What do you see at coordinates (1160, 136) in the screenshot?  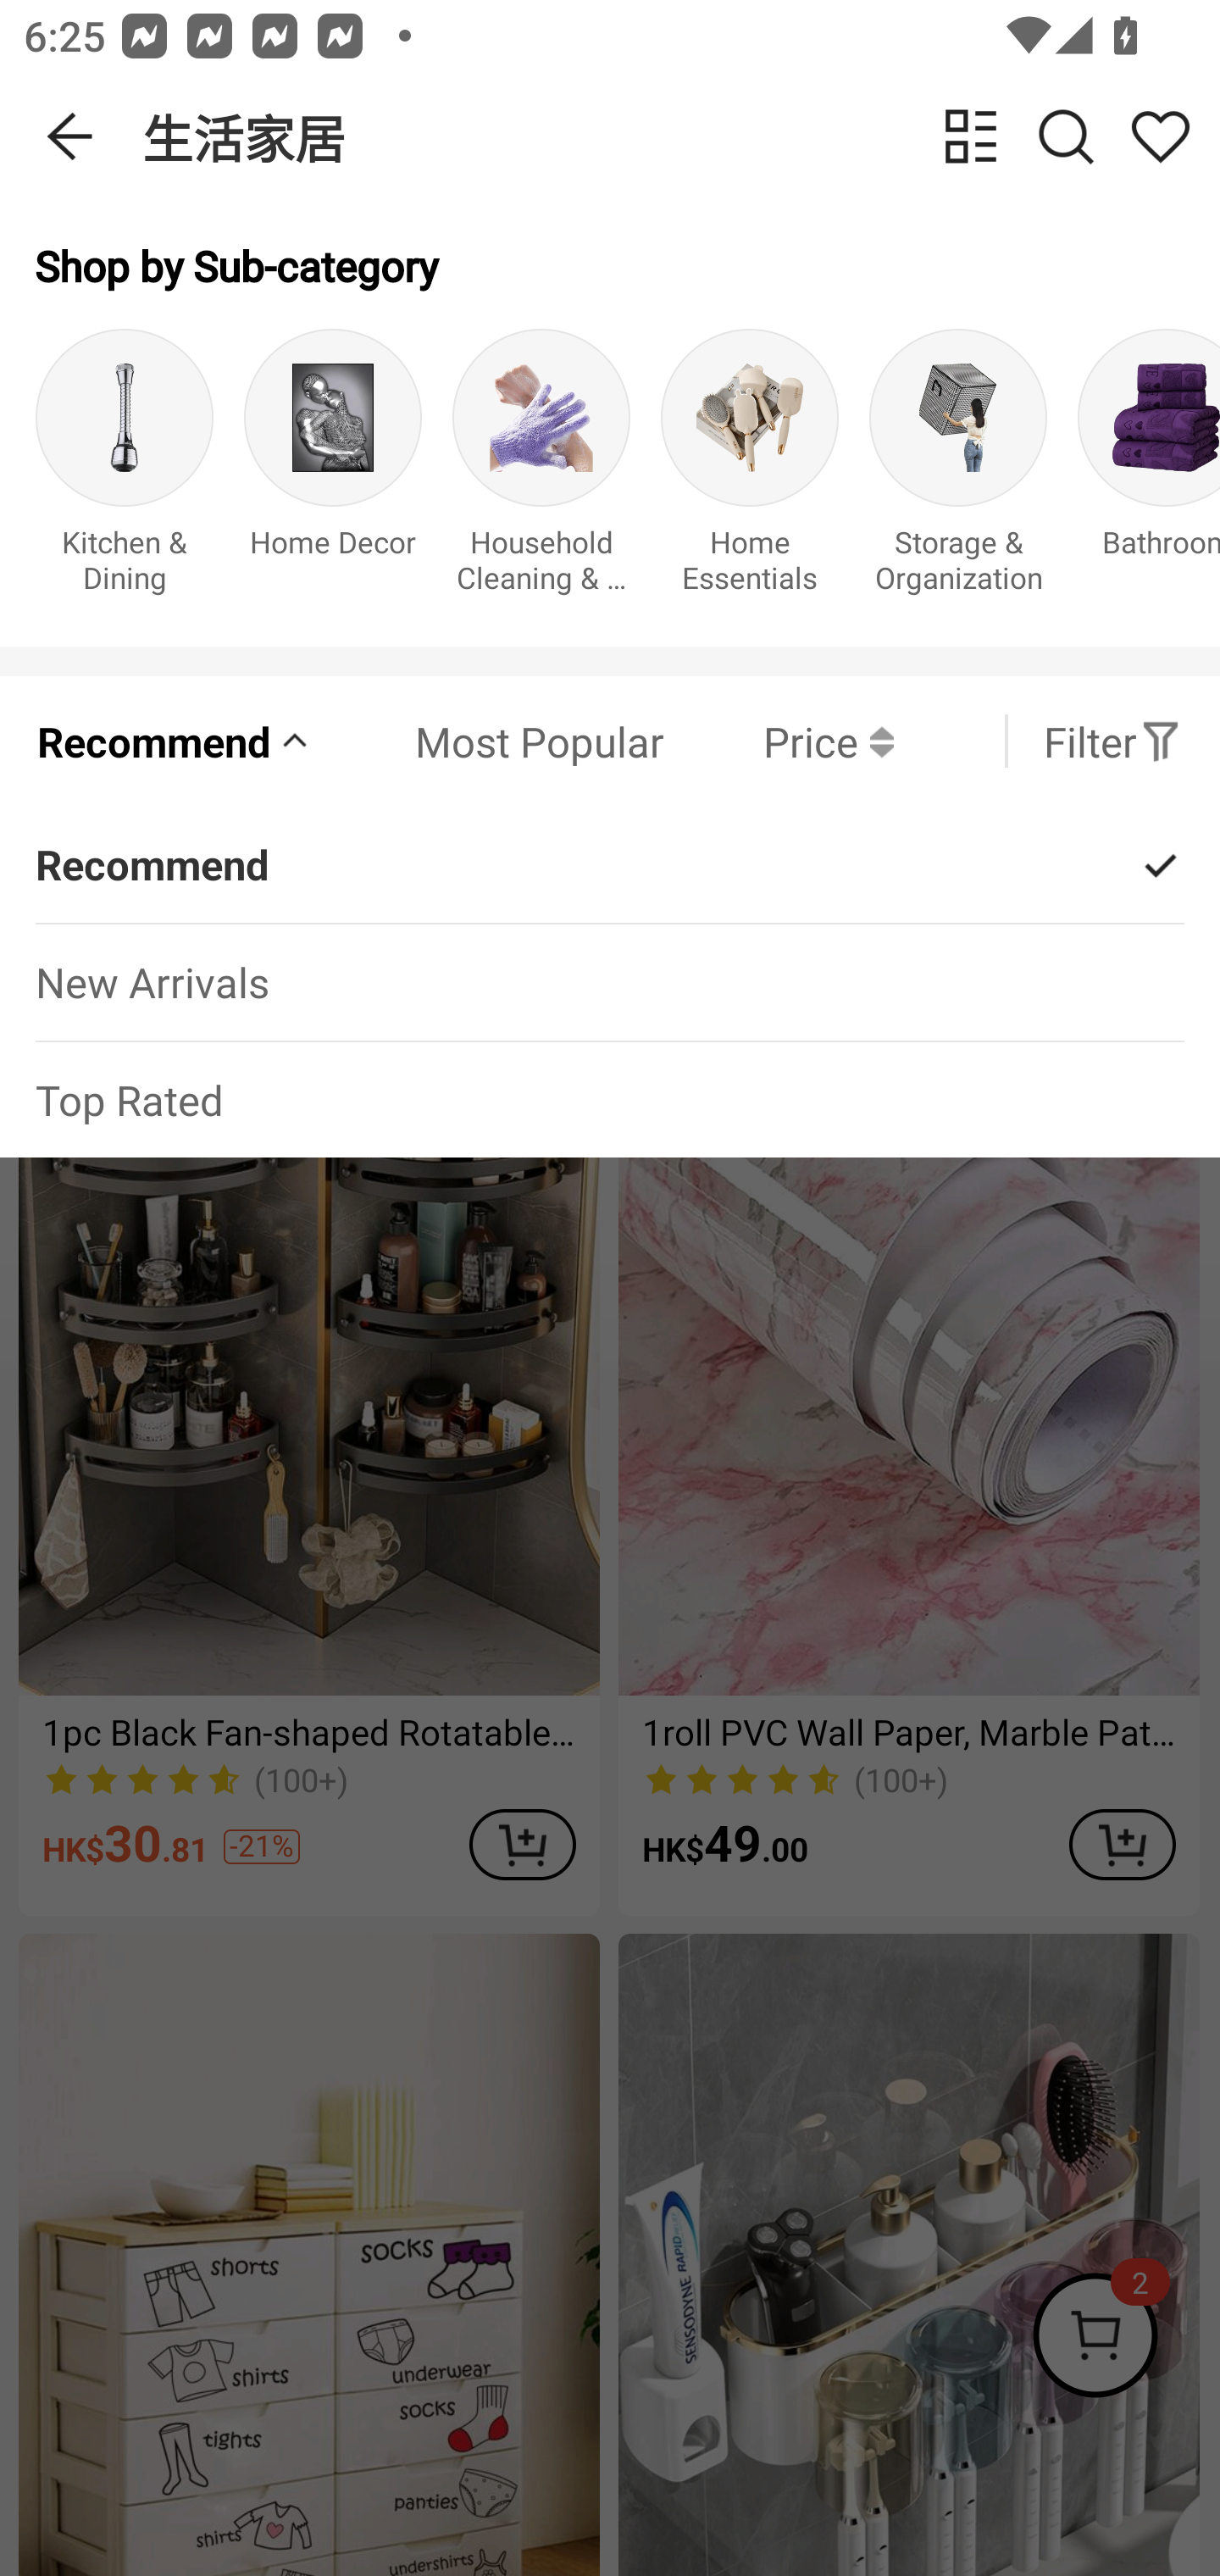 I see `Share` at bounding box center [1160, 136].